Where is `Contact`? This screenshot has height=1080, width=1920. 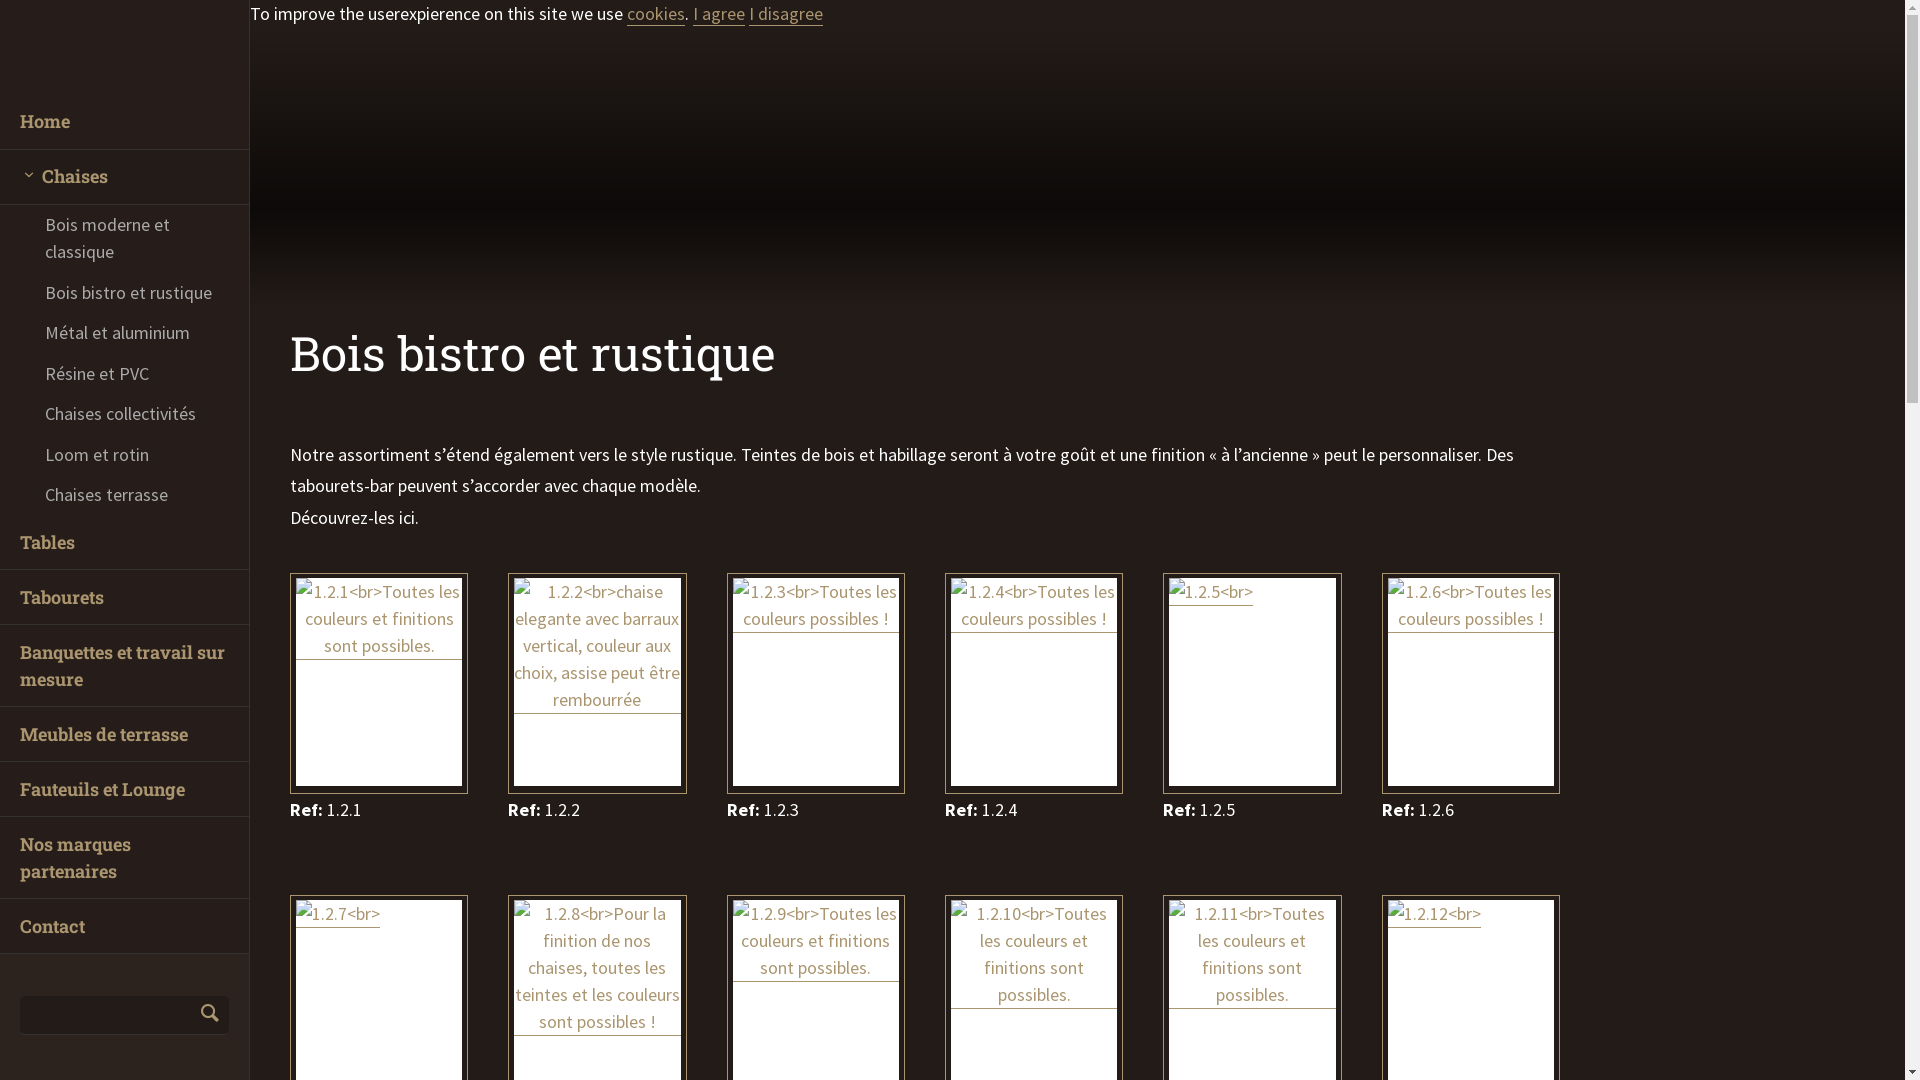 Contact is located at coordinates (124, 926).